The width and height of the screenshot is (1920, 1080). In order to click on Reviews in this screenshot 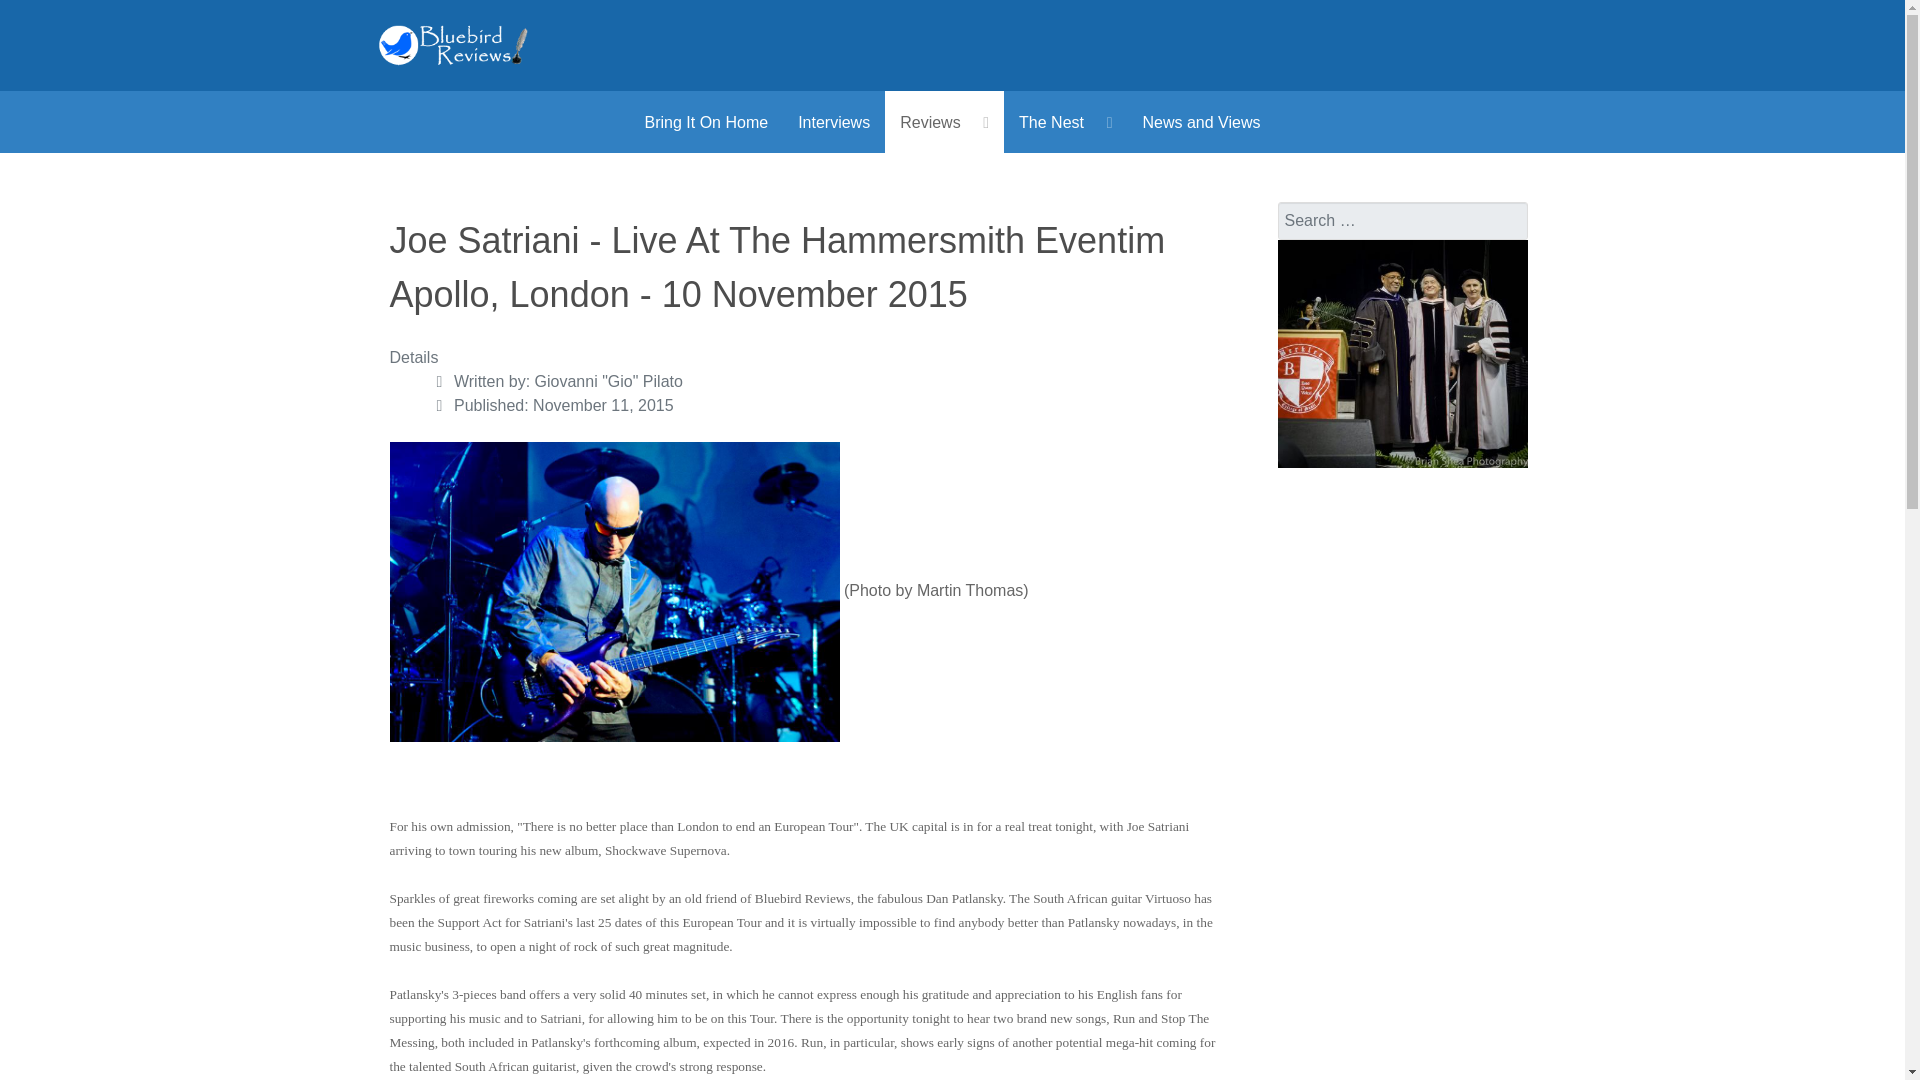, I will do `click(944, 122)`.